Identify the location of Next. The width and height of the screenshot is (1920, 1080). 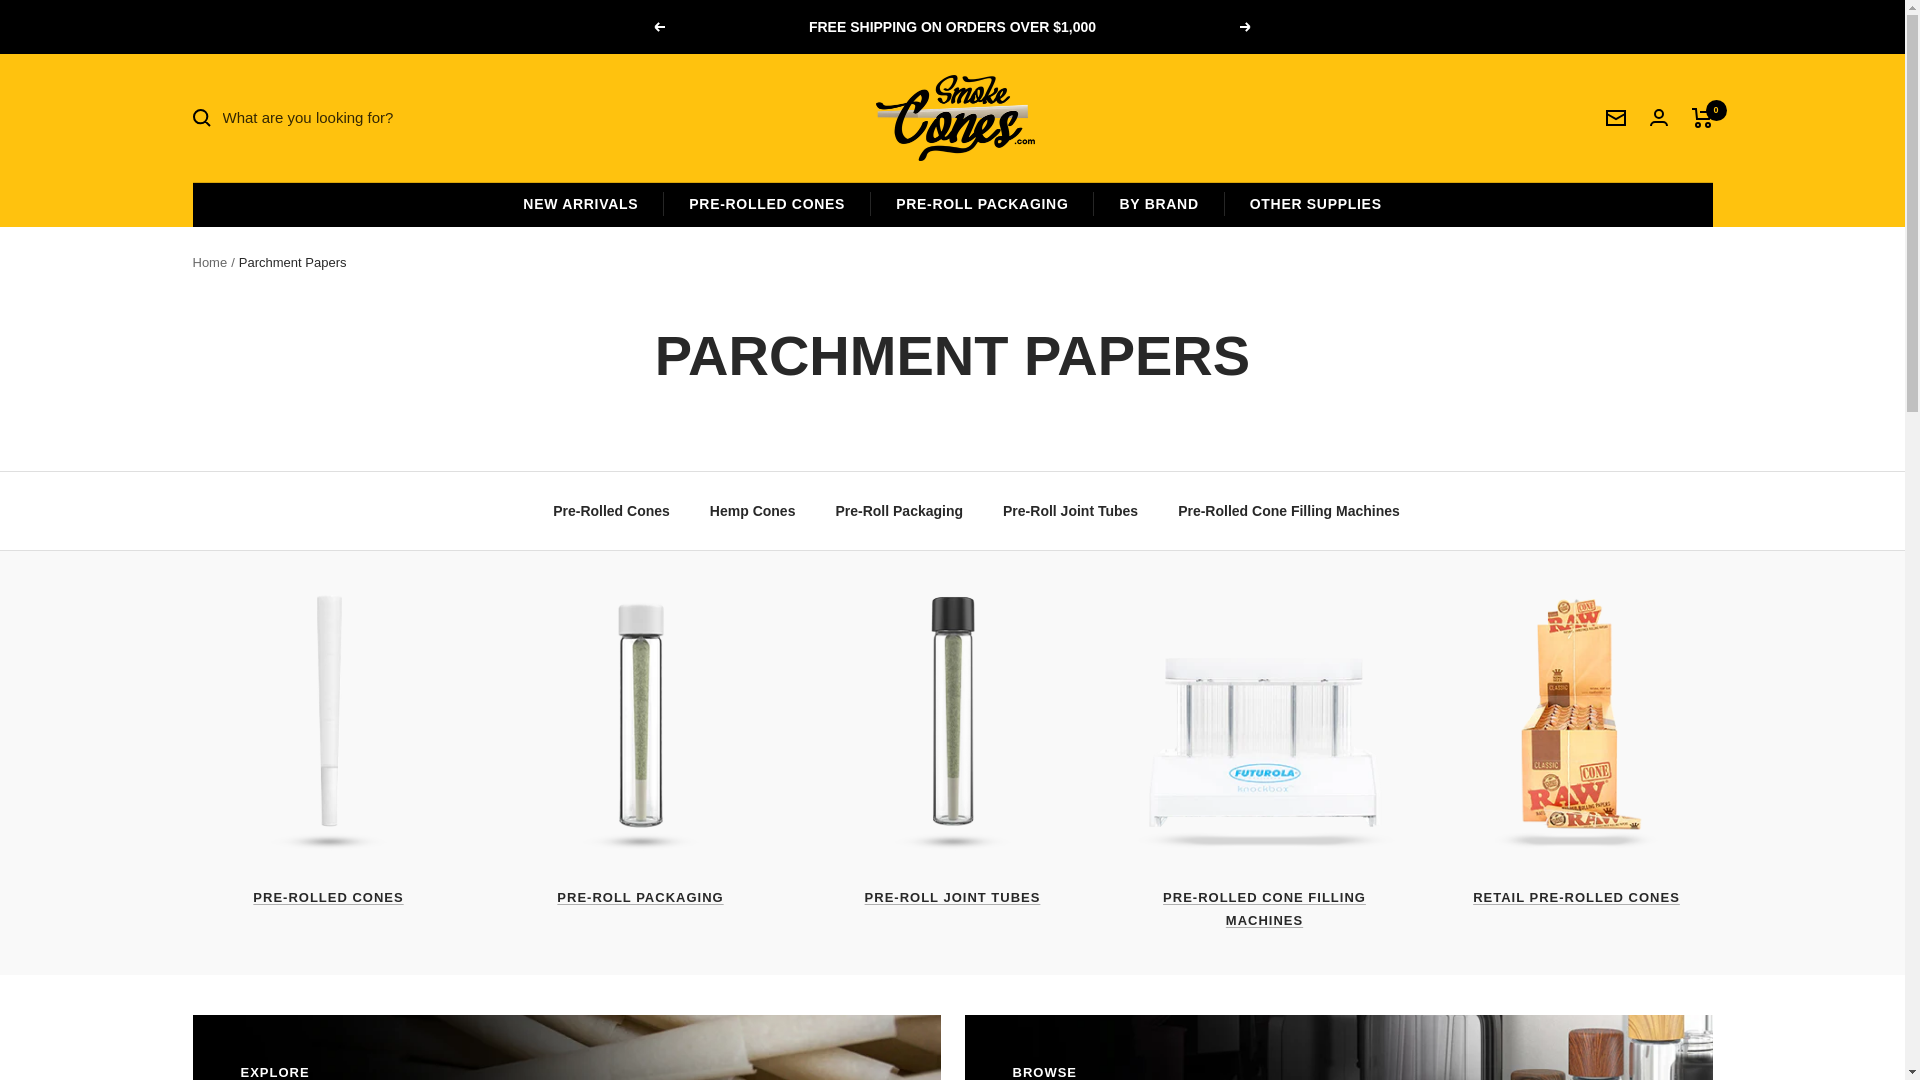
(1246, 26).